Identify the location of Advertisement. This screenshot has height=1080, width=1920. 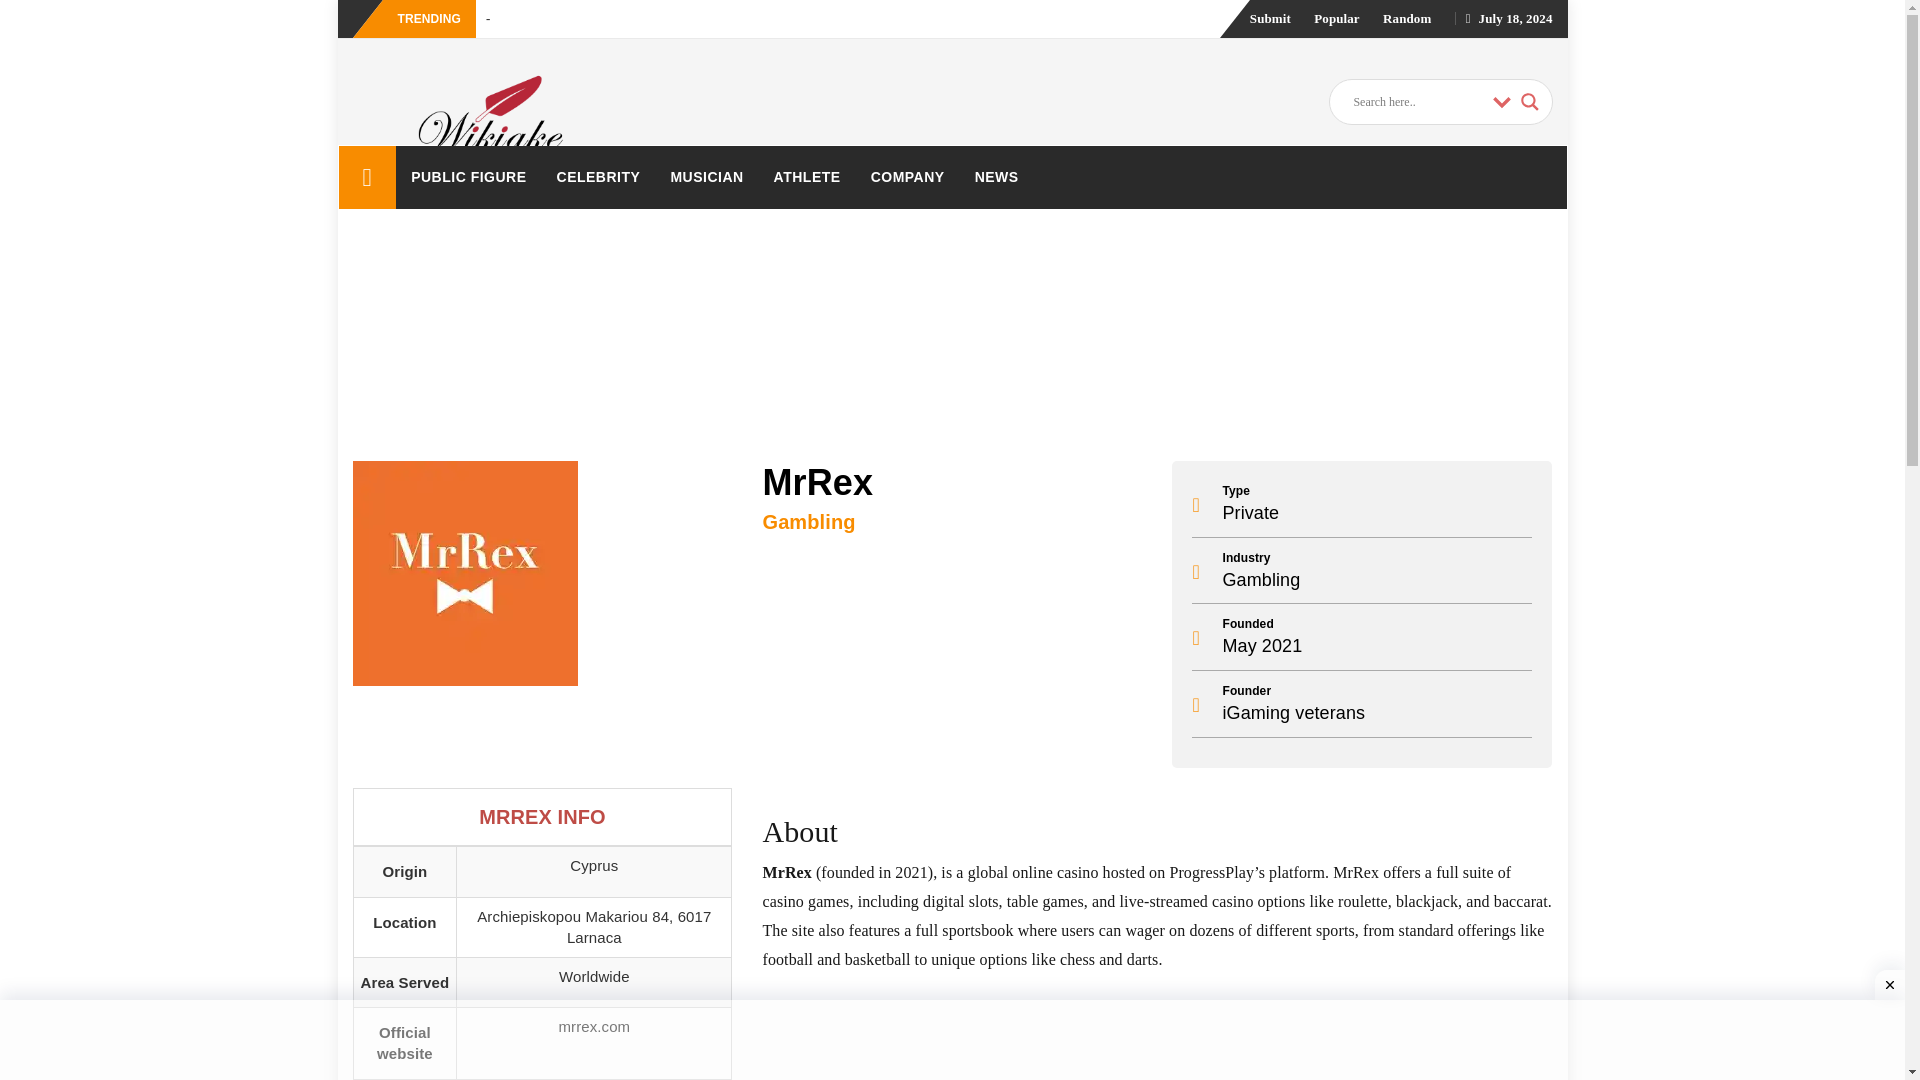
(1156, 1032).